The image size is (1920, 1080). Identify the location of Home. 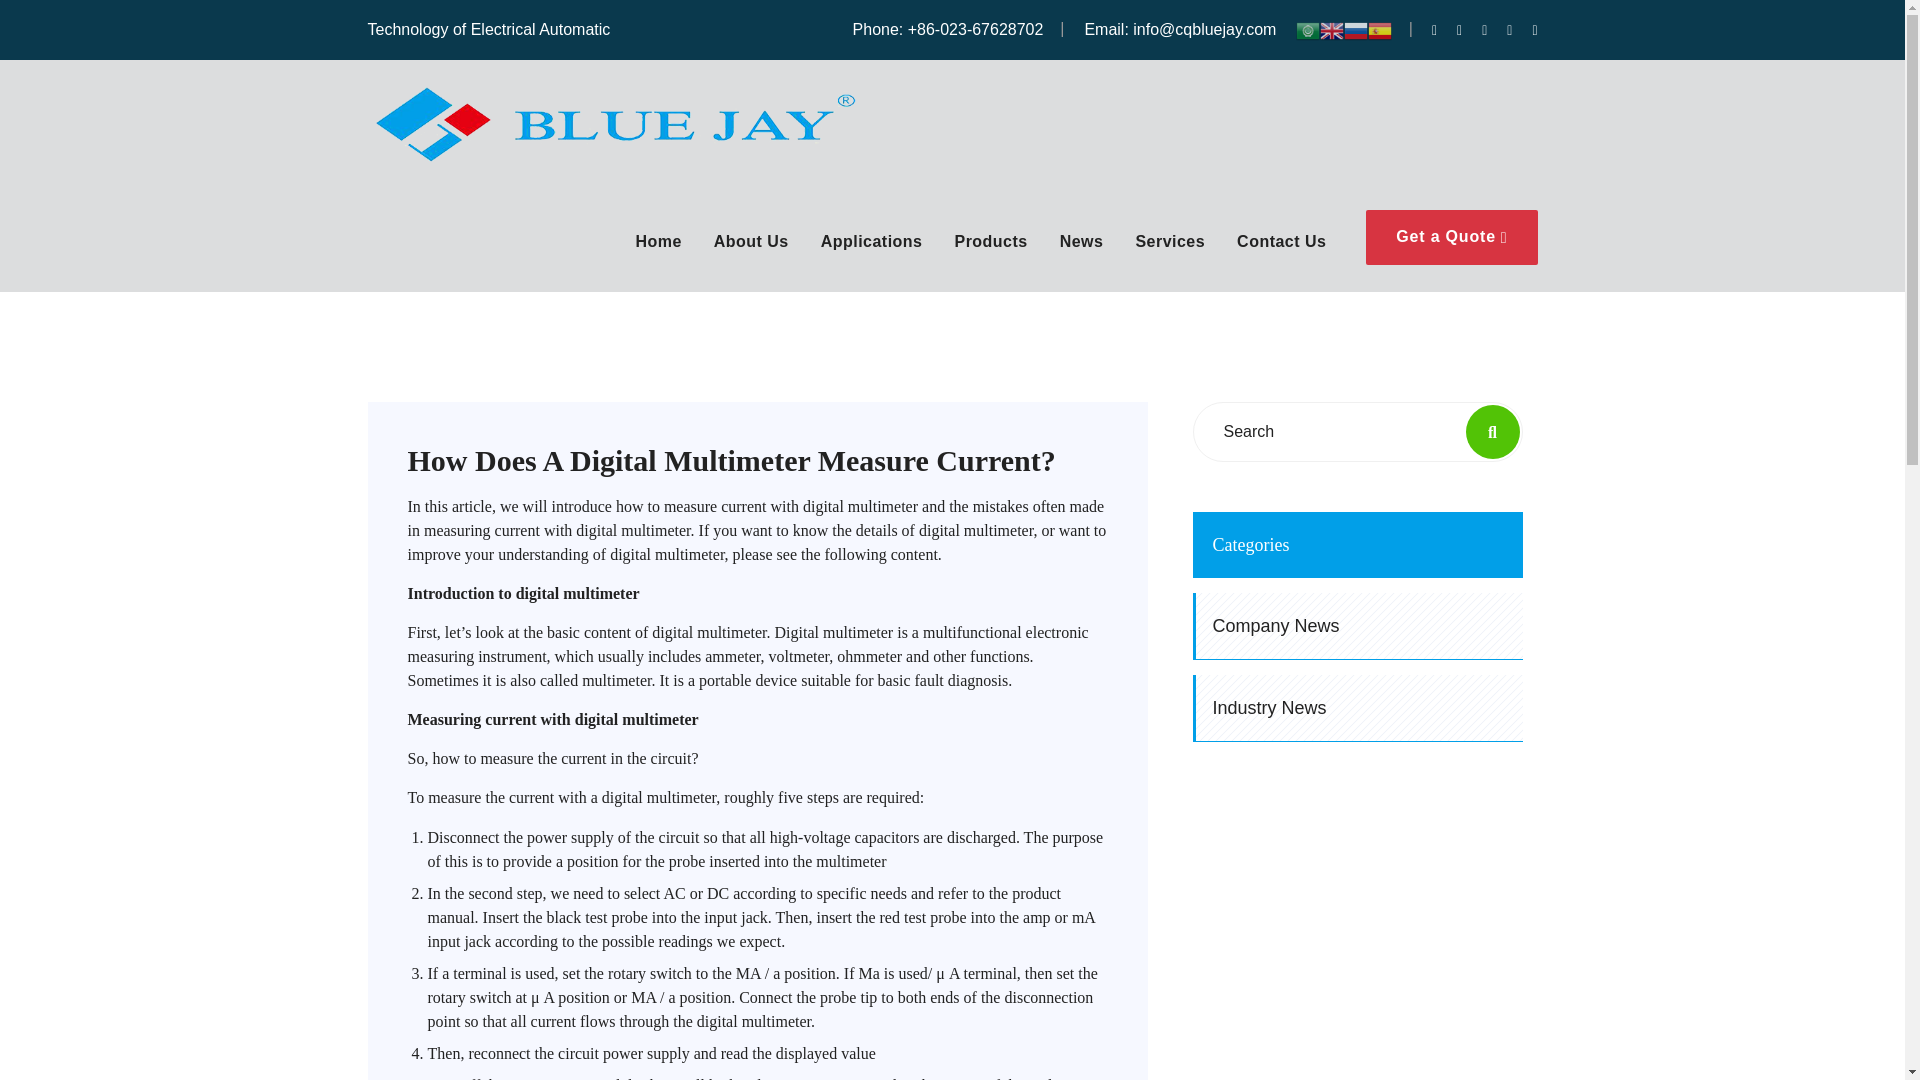
(658, 249).